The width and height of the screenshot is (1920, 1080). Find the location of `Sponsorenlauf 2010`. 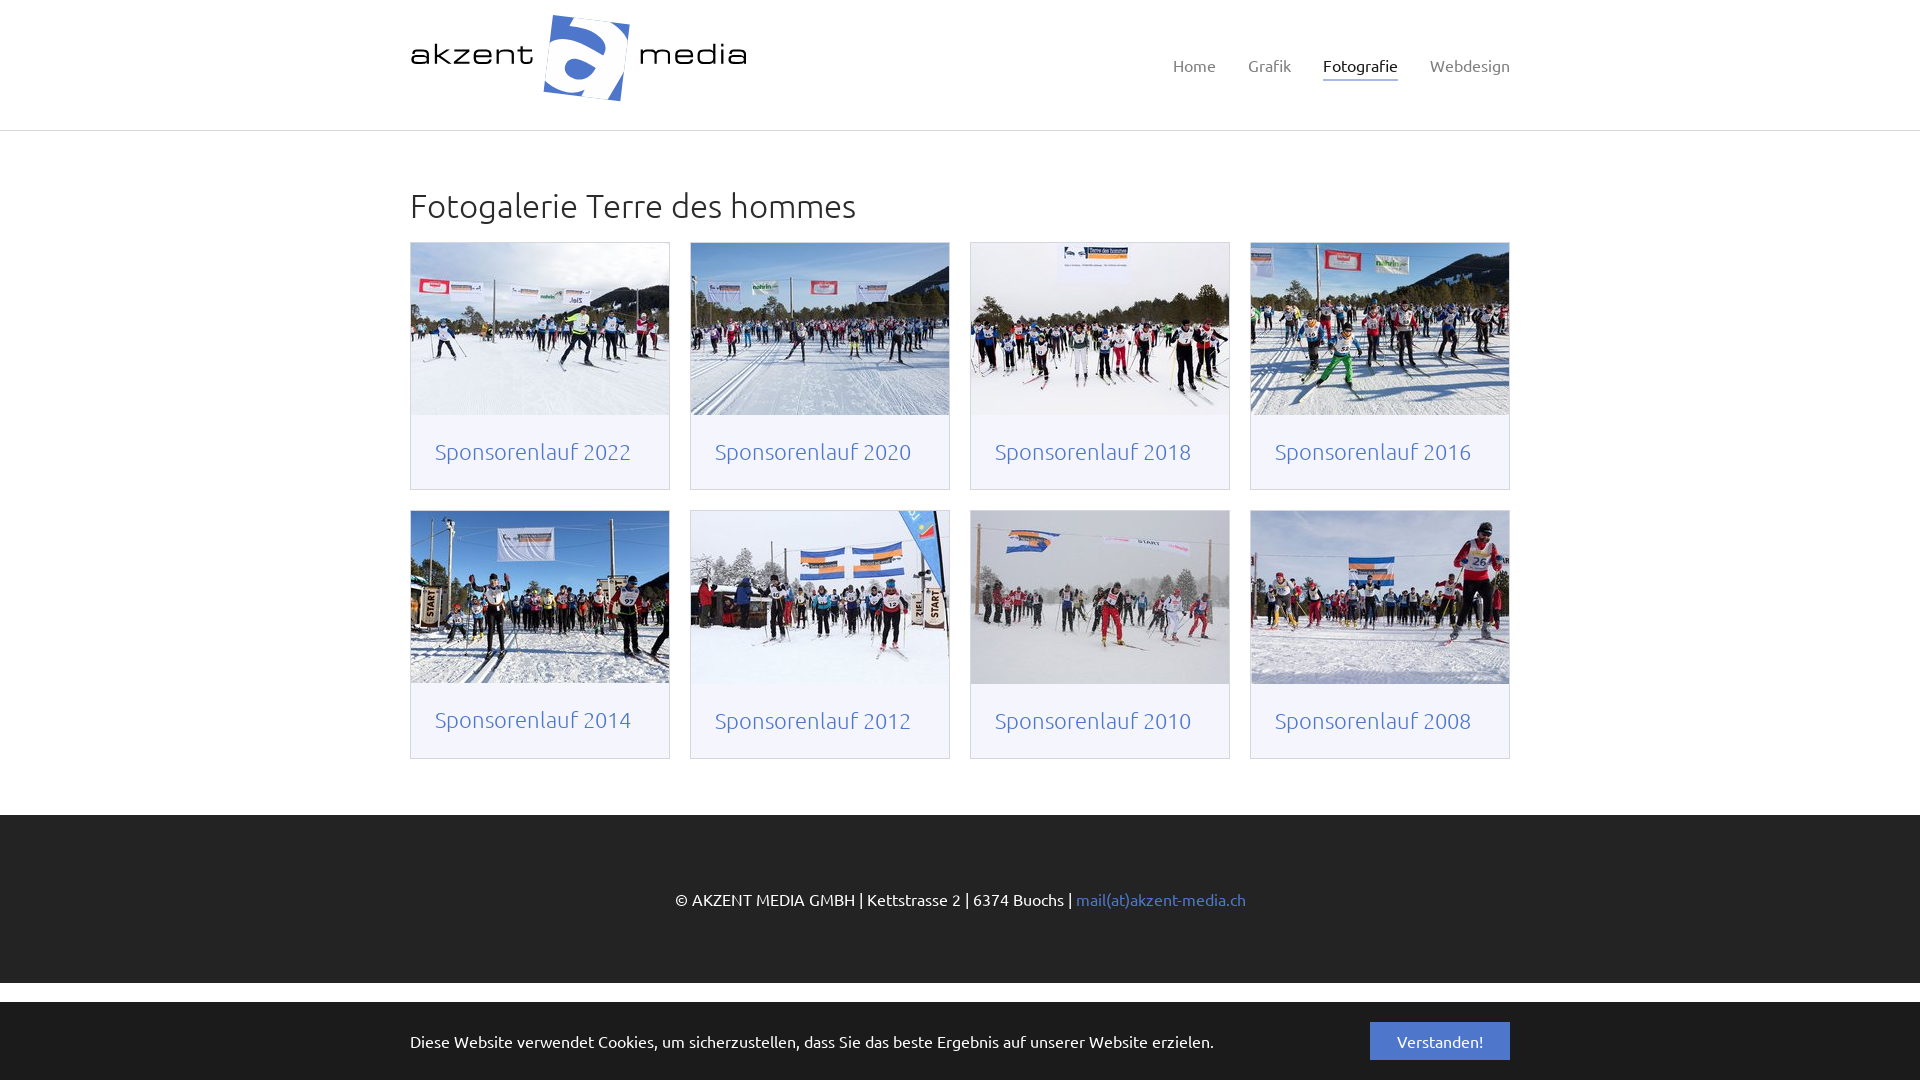

Sponsorenlauf 2010 is located at coordinates (1092, 720).